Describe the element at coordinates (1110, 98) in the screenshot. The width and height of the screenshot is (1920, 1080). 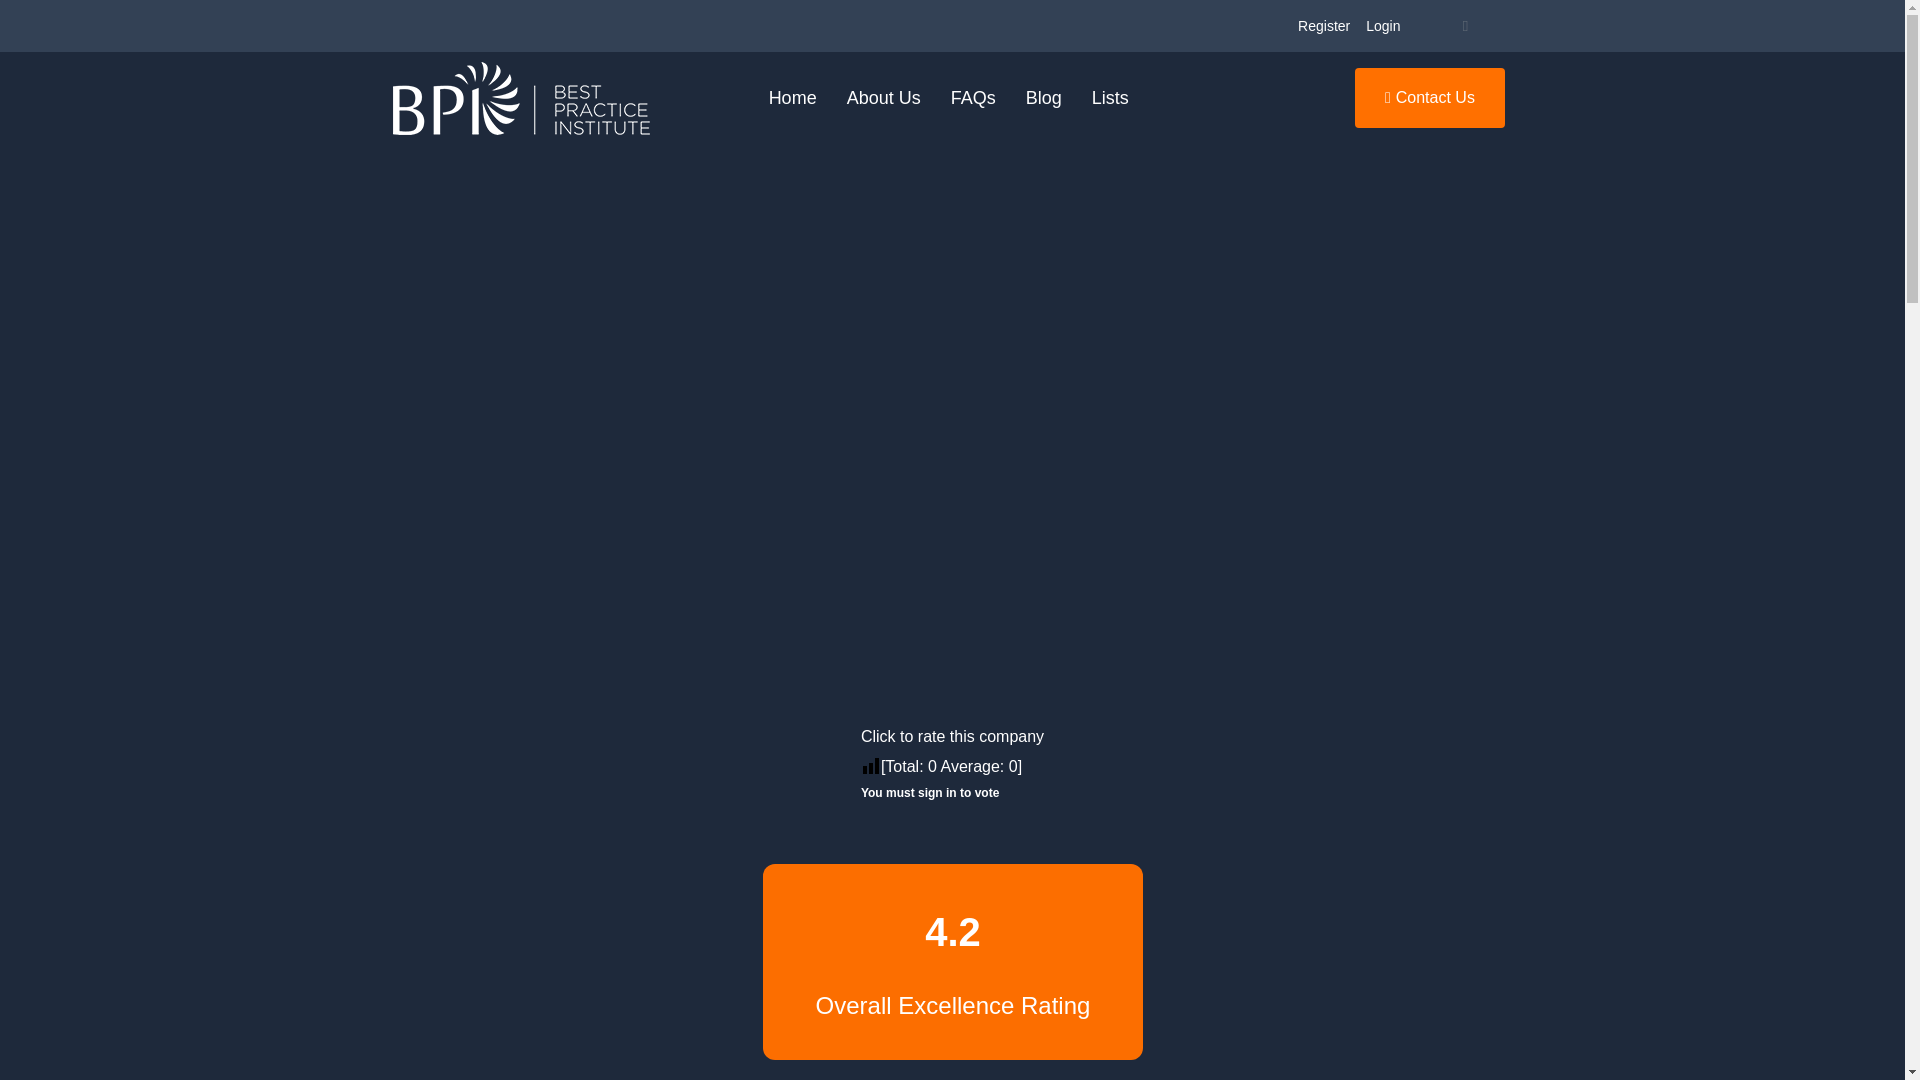
I see `Lists` at that location.